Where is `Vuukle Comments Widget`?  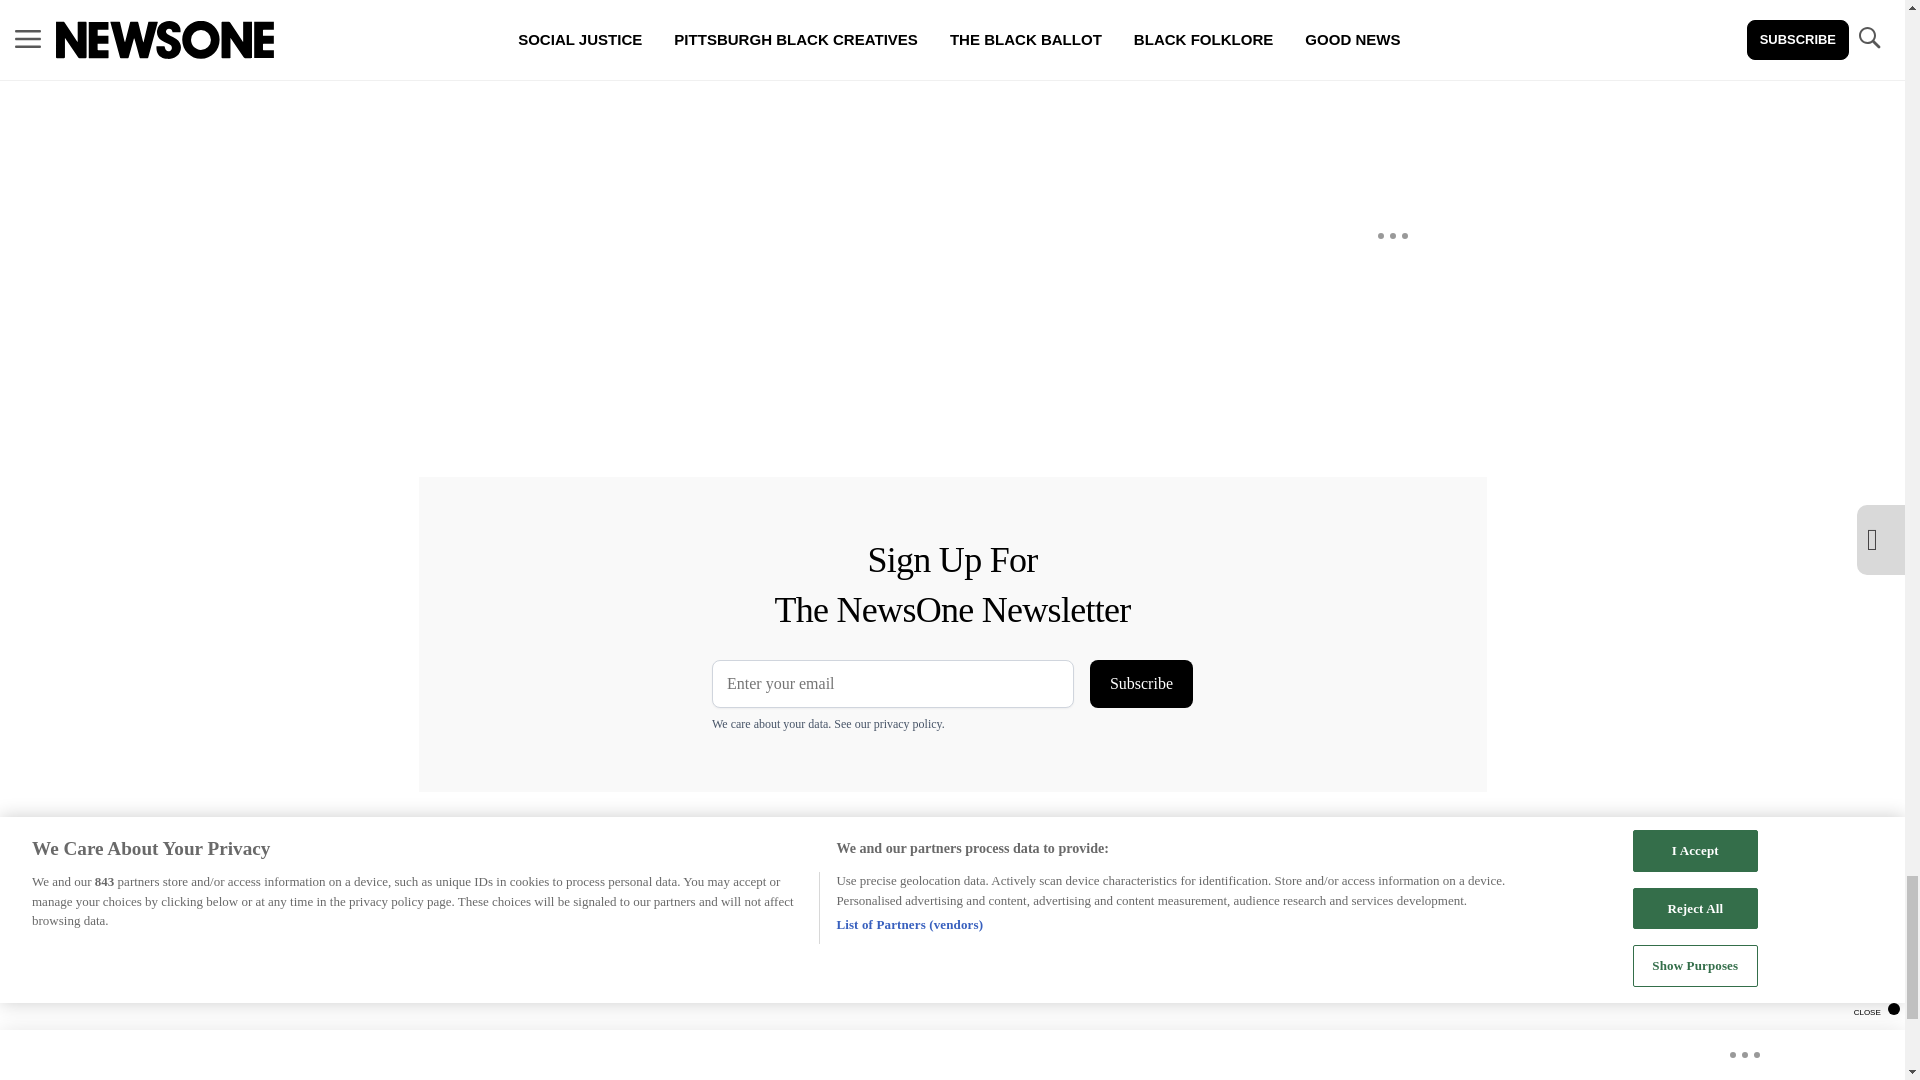
Vuukle Comments Widget is located at coordinates (772, 73).